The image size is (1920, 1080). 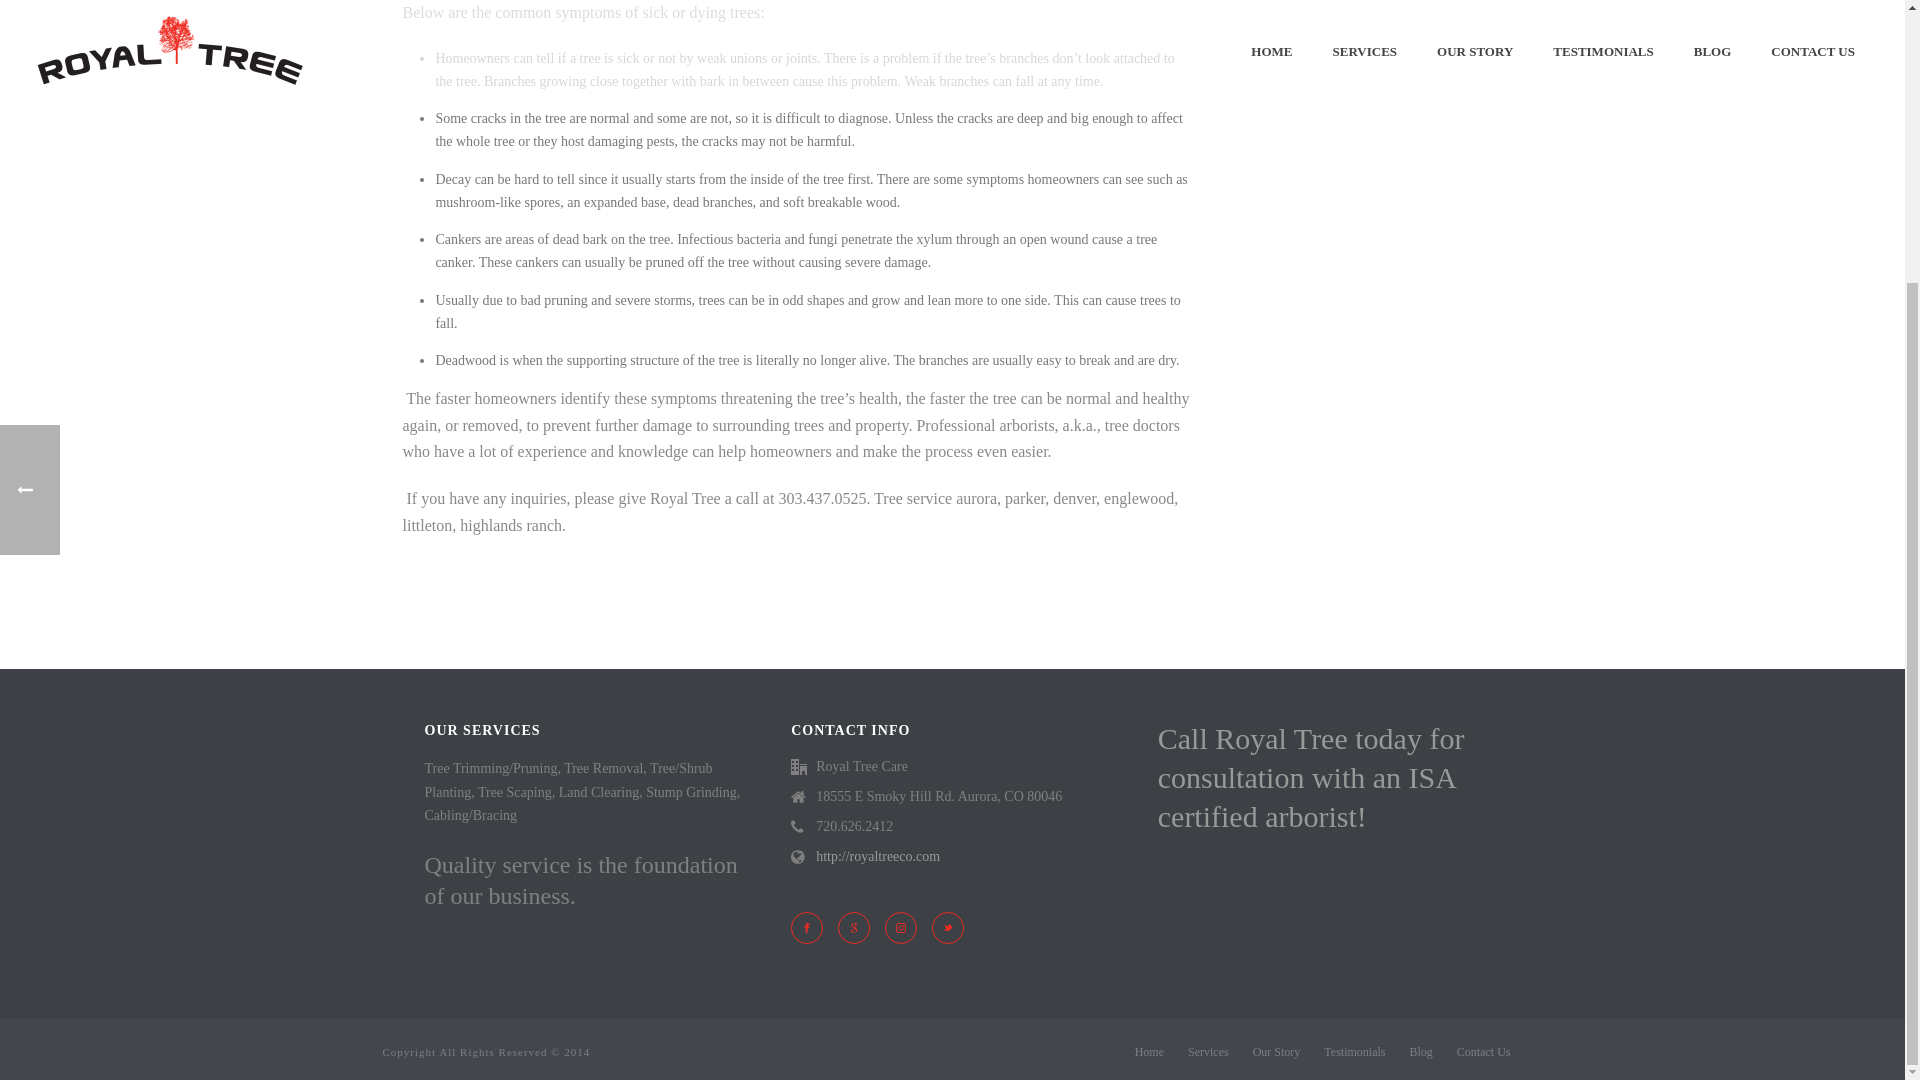 I want to click on Follow Us on google, so click(x=853, y=927).